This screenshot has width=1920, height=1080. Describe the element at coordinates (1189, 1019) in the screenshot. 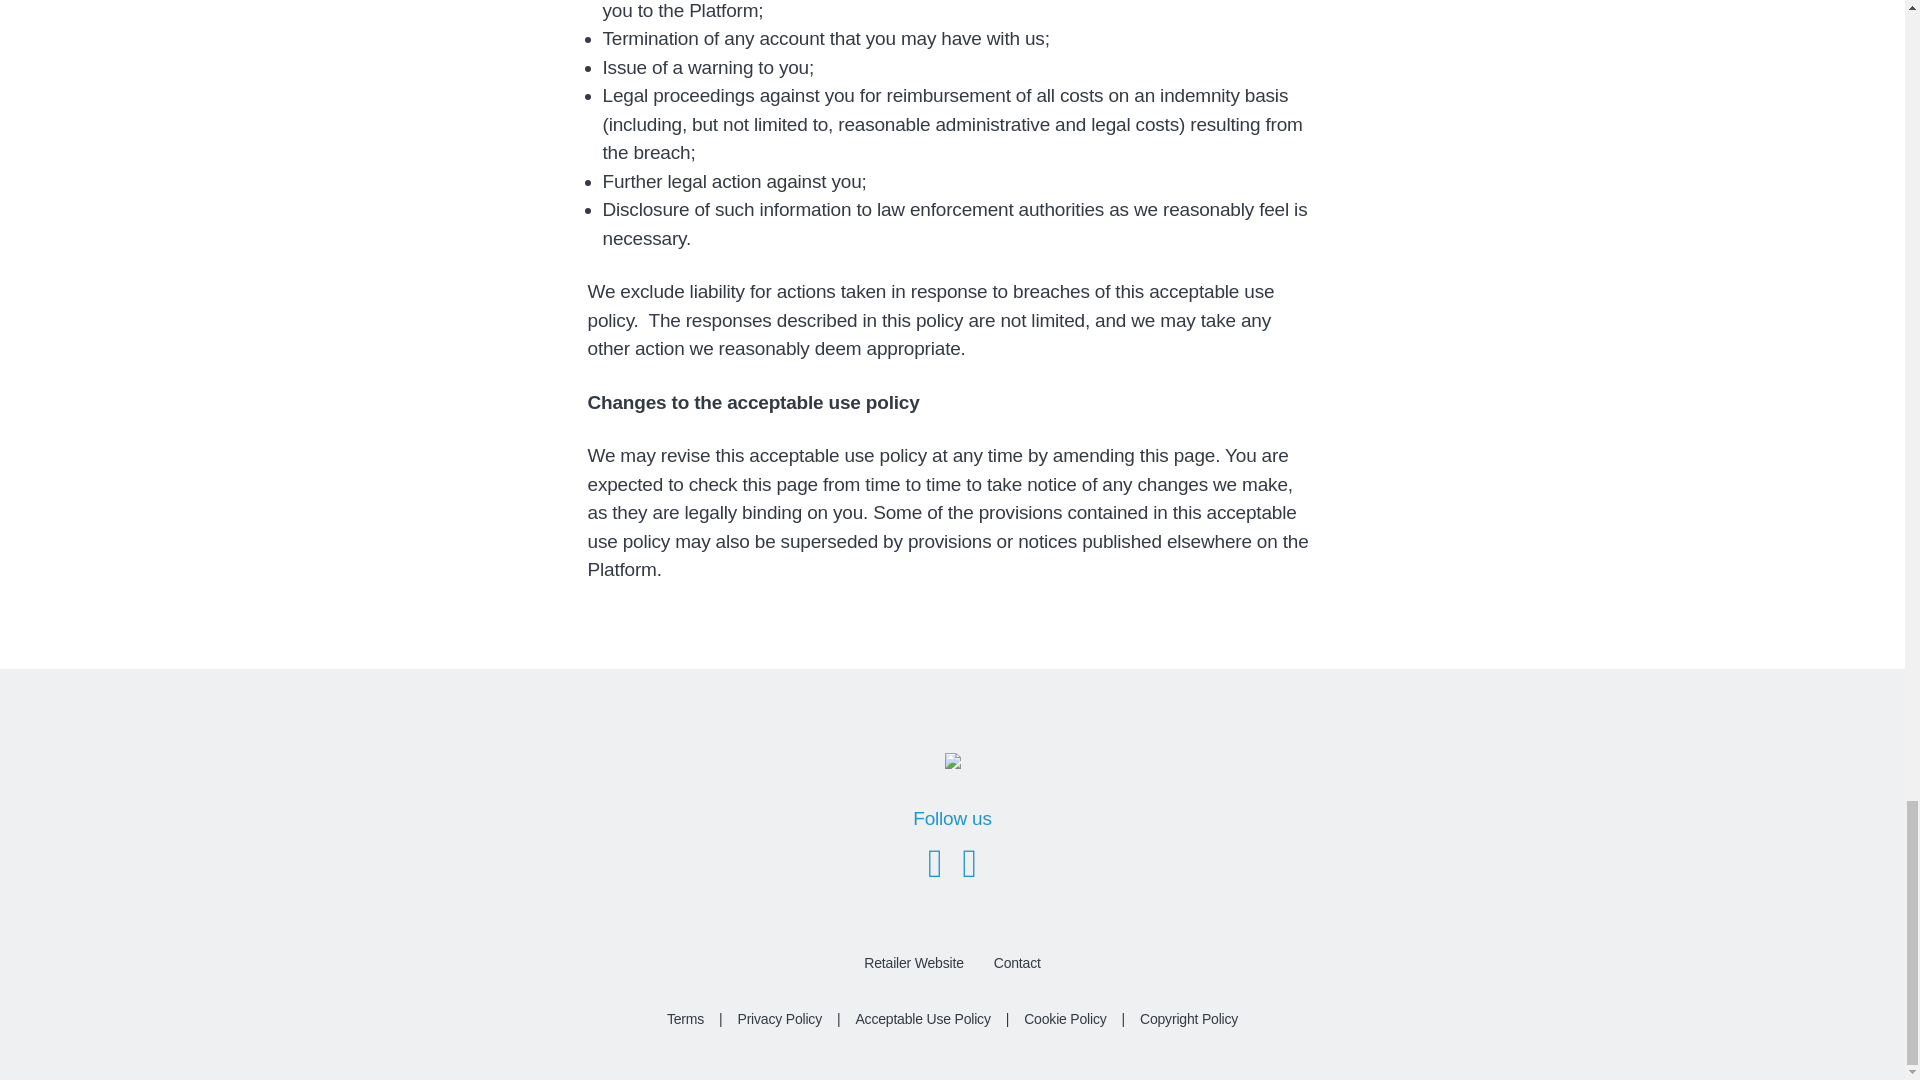

I see `Copyright Policy` at that location.